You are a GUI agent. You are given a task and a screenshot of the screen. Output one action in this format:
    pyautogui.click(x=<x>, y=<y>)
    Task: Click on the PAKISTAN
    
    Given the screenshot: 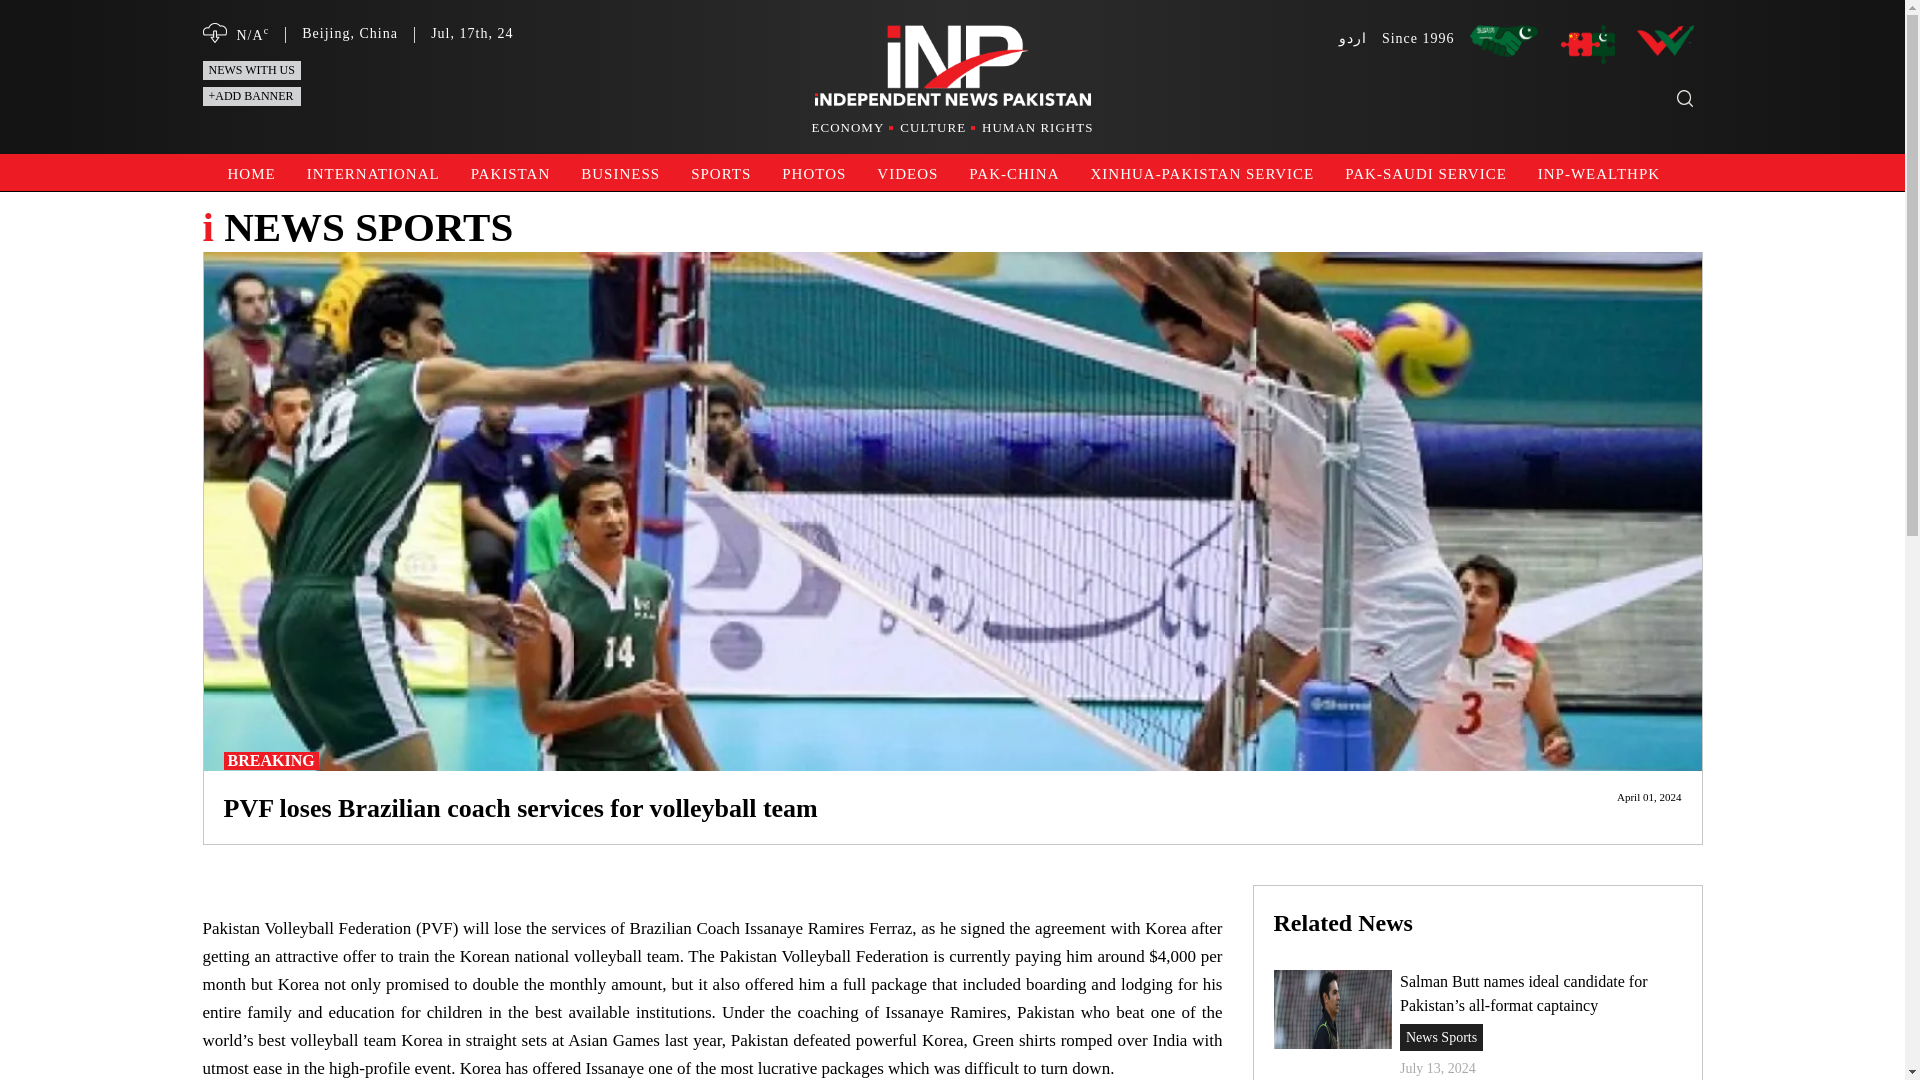 What is the action you would take?
    pyautogui.click(x=508, y=172)
    